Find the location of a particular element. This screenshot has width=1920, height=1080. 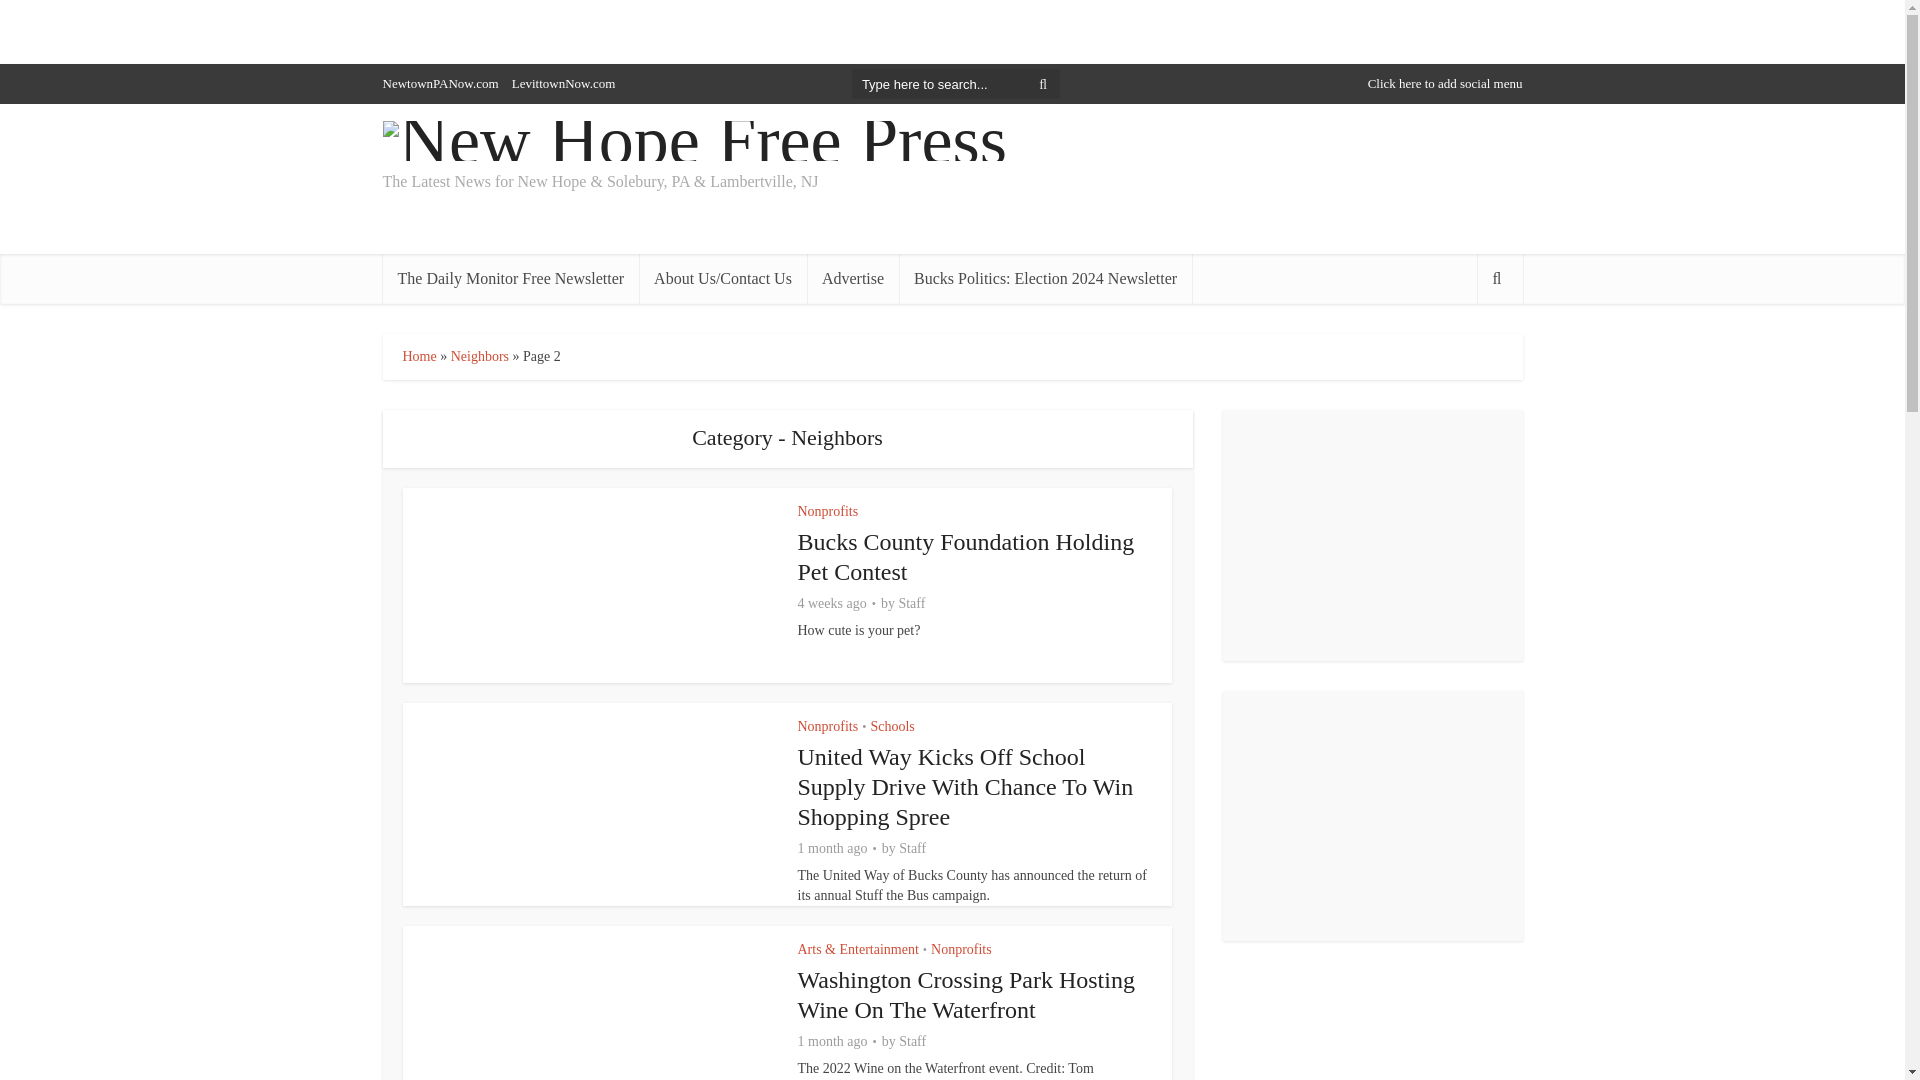

The Daily Monitor Free Newsletter is located at coordinates (510, 278).